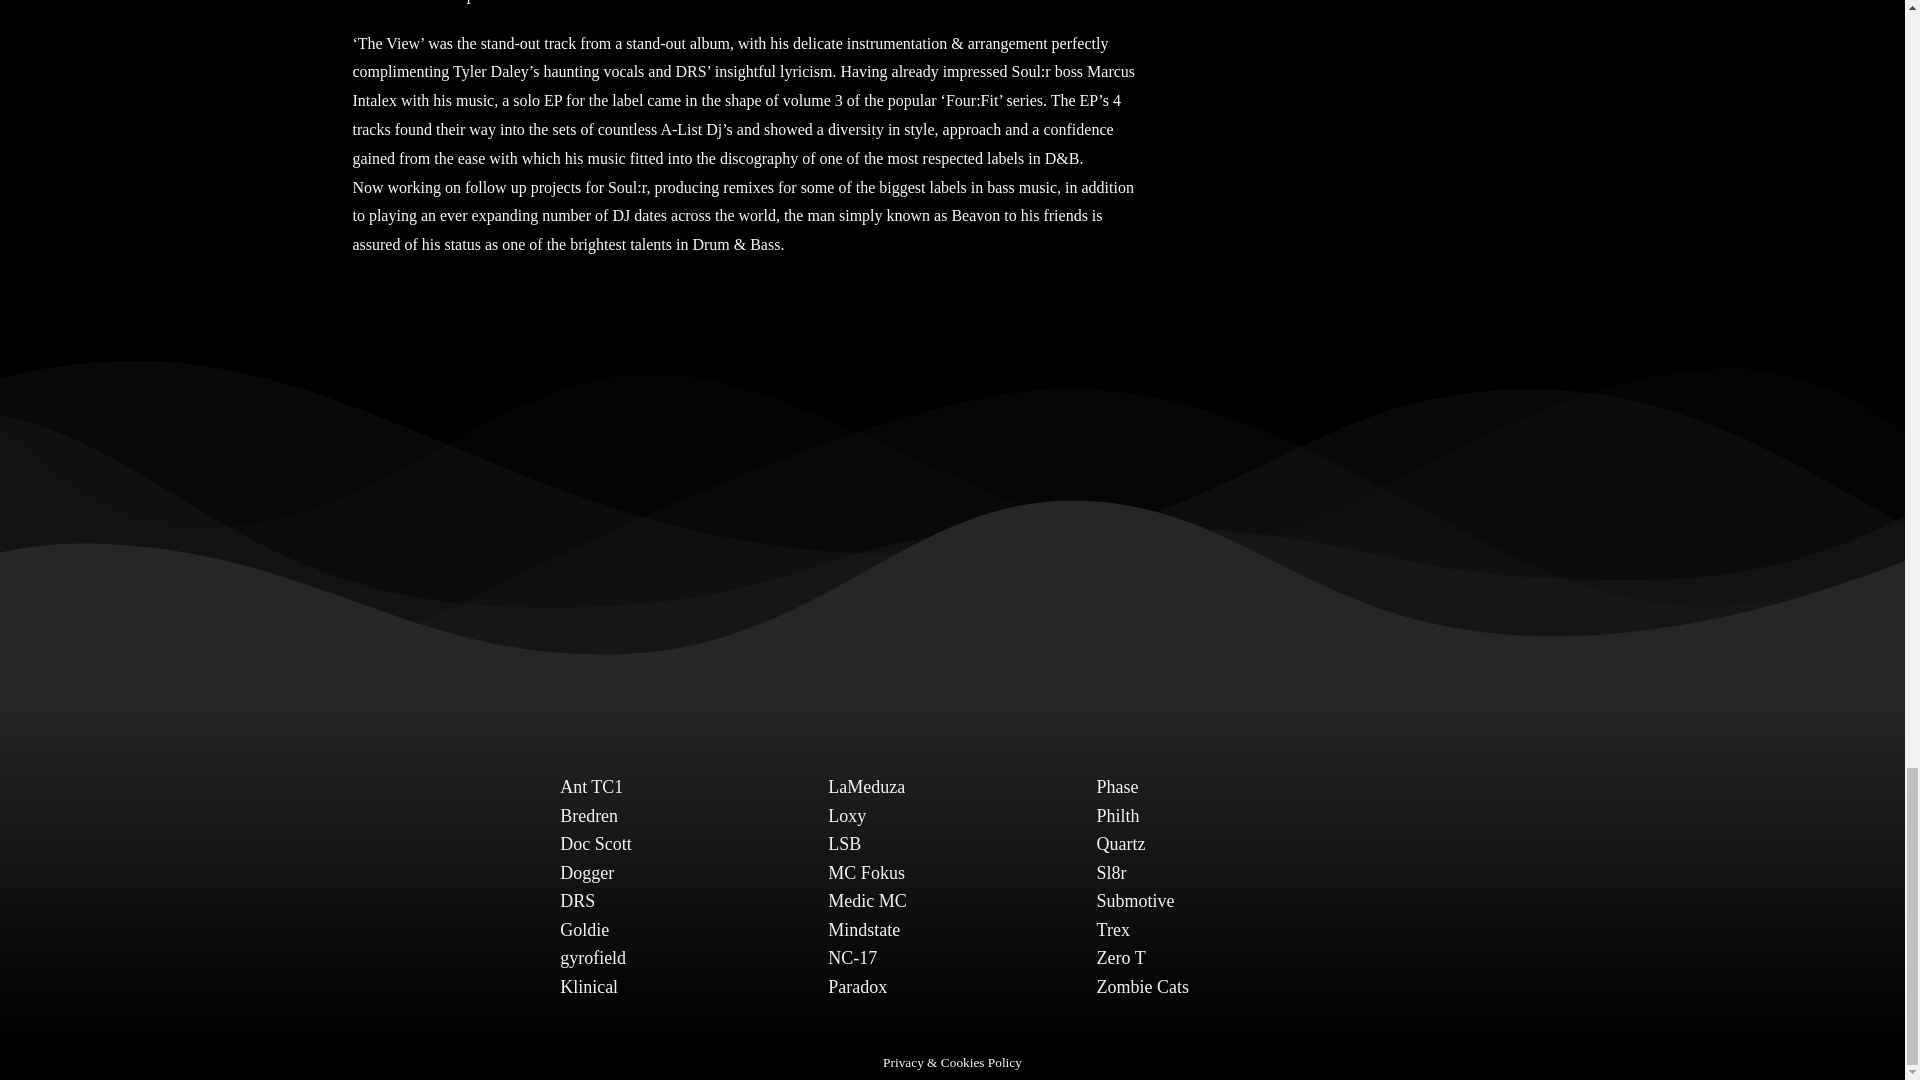  Describe the element at coordinates (589, 986) in the screenshot. I see `Klinical` at that location.